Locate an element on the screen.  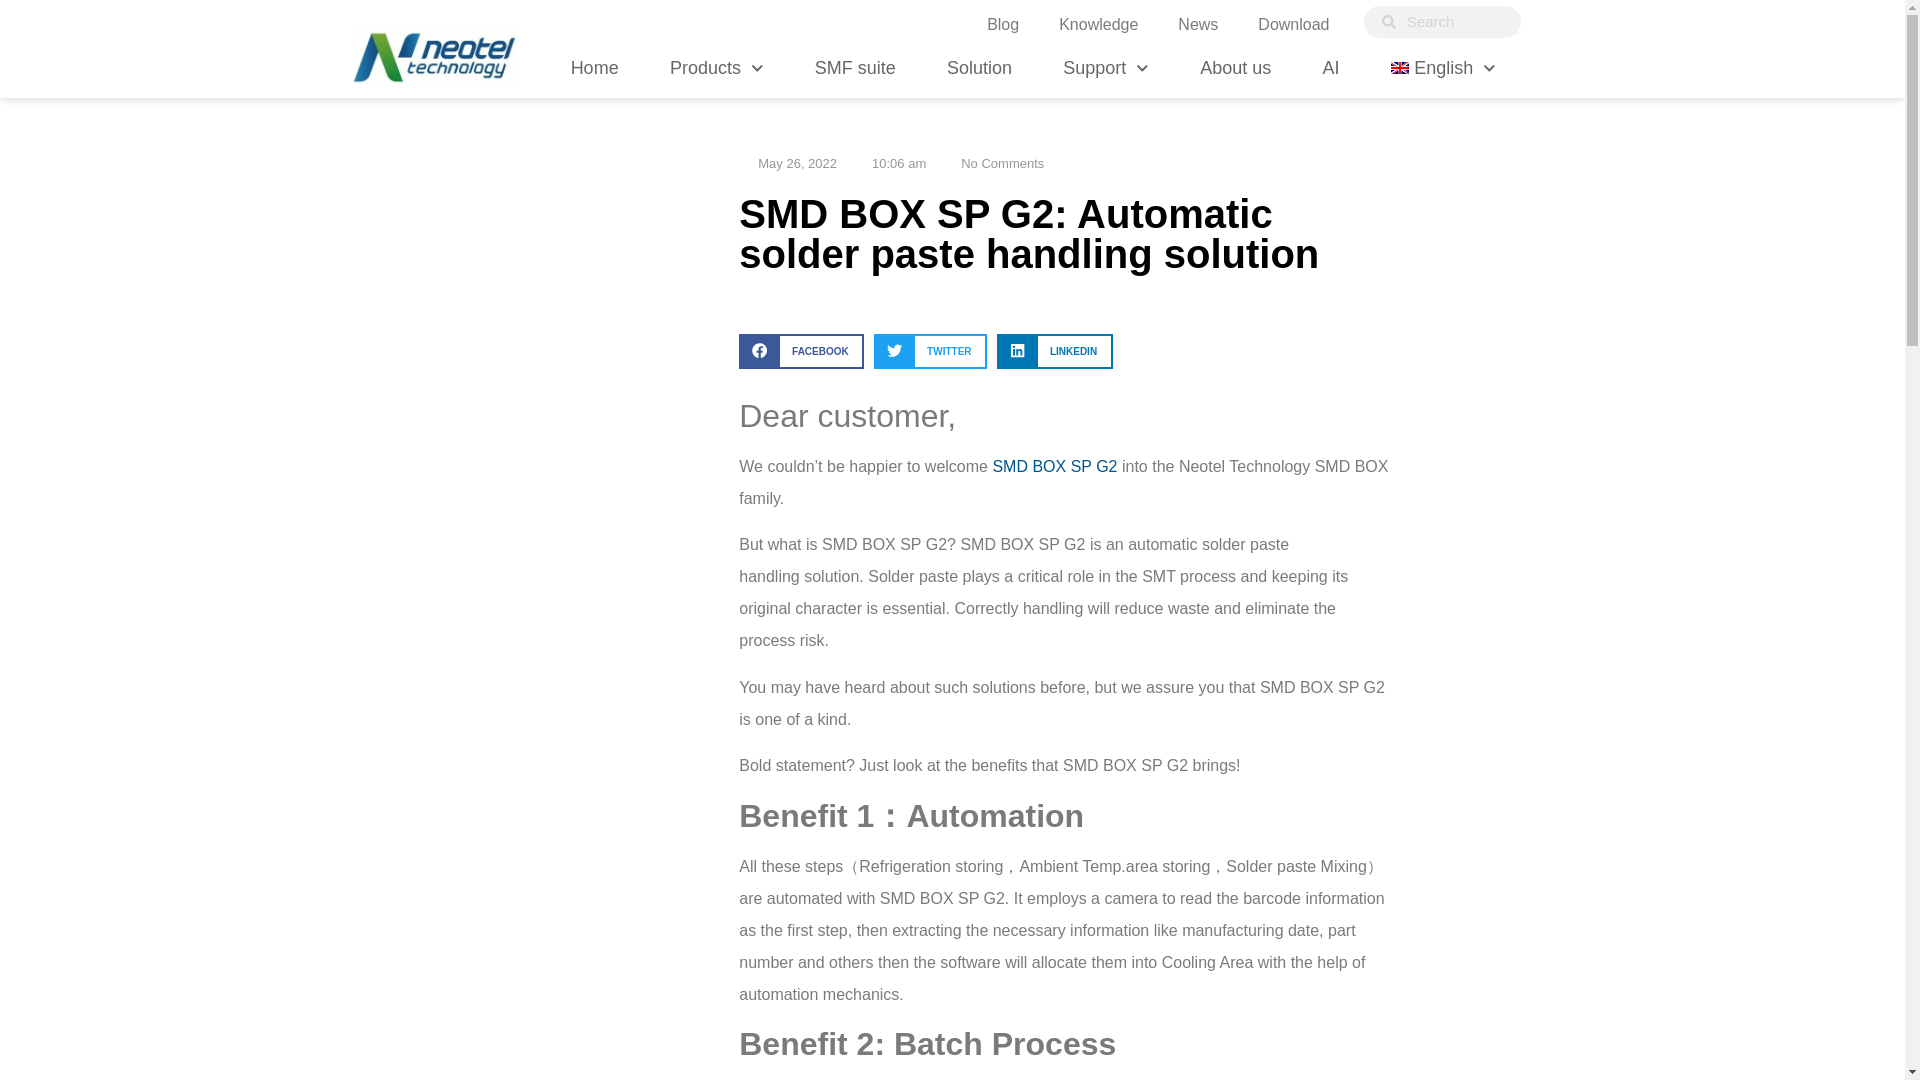
Solution is located at coordinates (980, 67).